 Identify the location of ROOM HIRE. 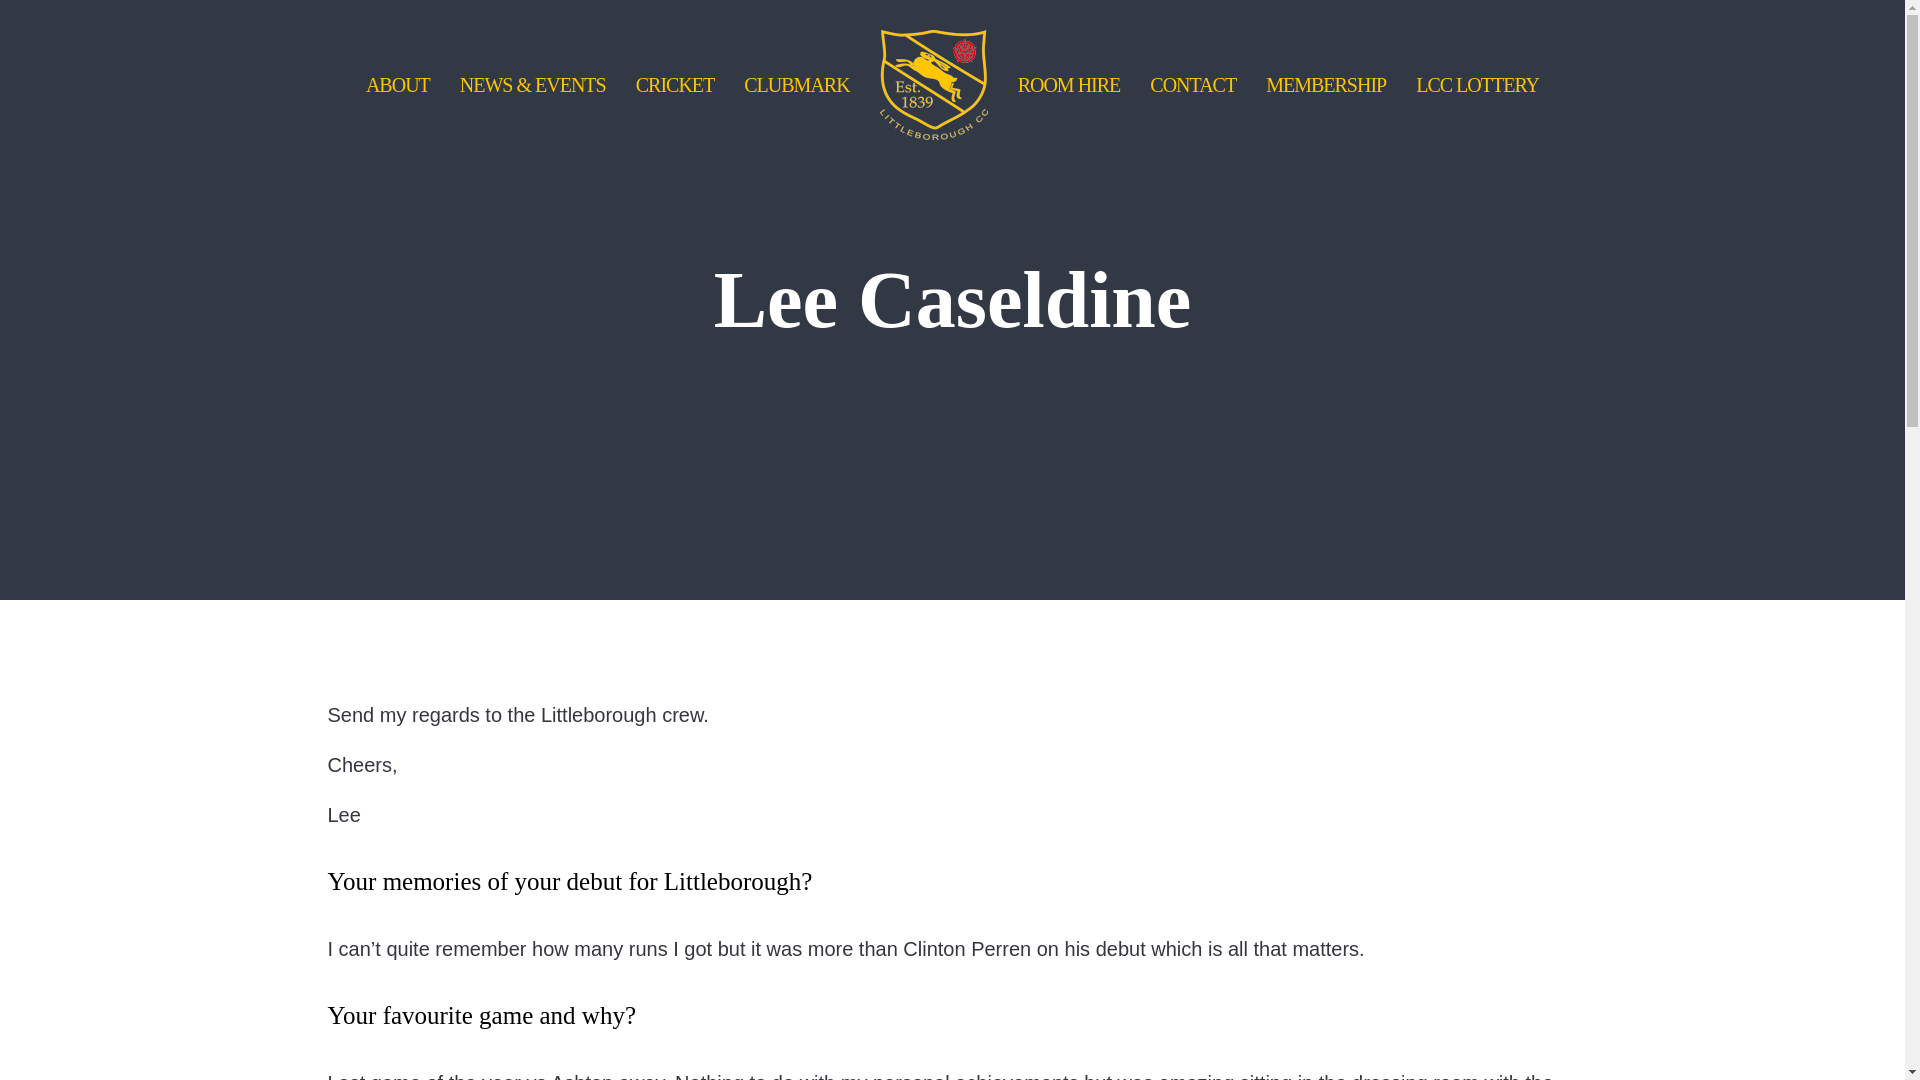
(1069, 85).